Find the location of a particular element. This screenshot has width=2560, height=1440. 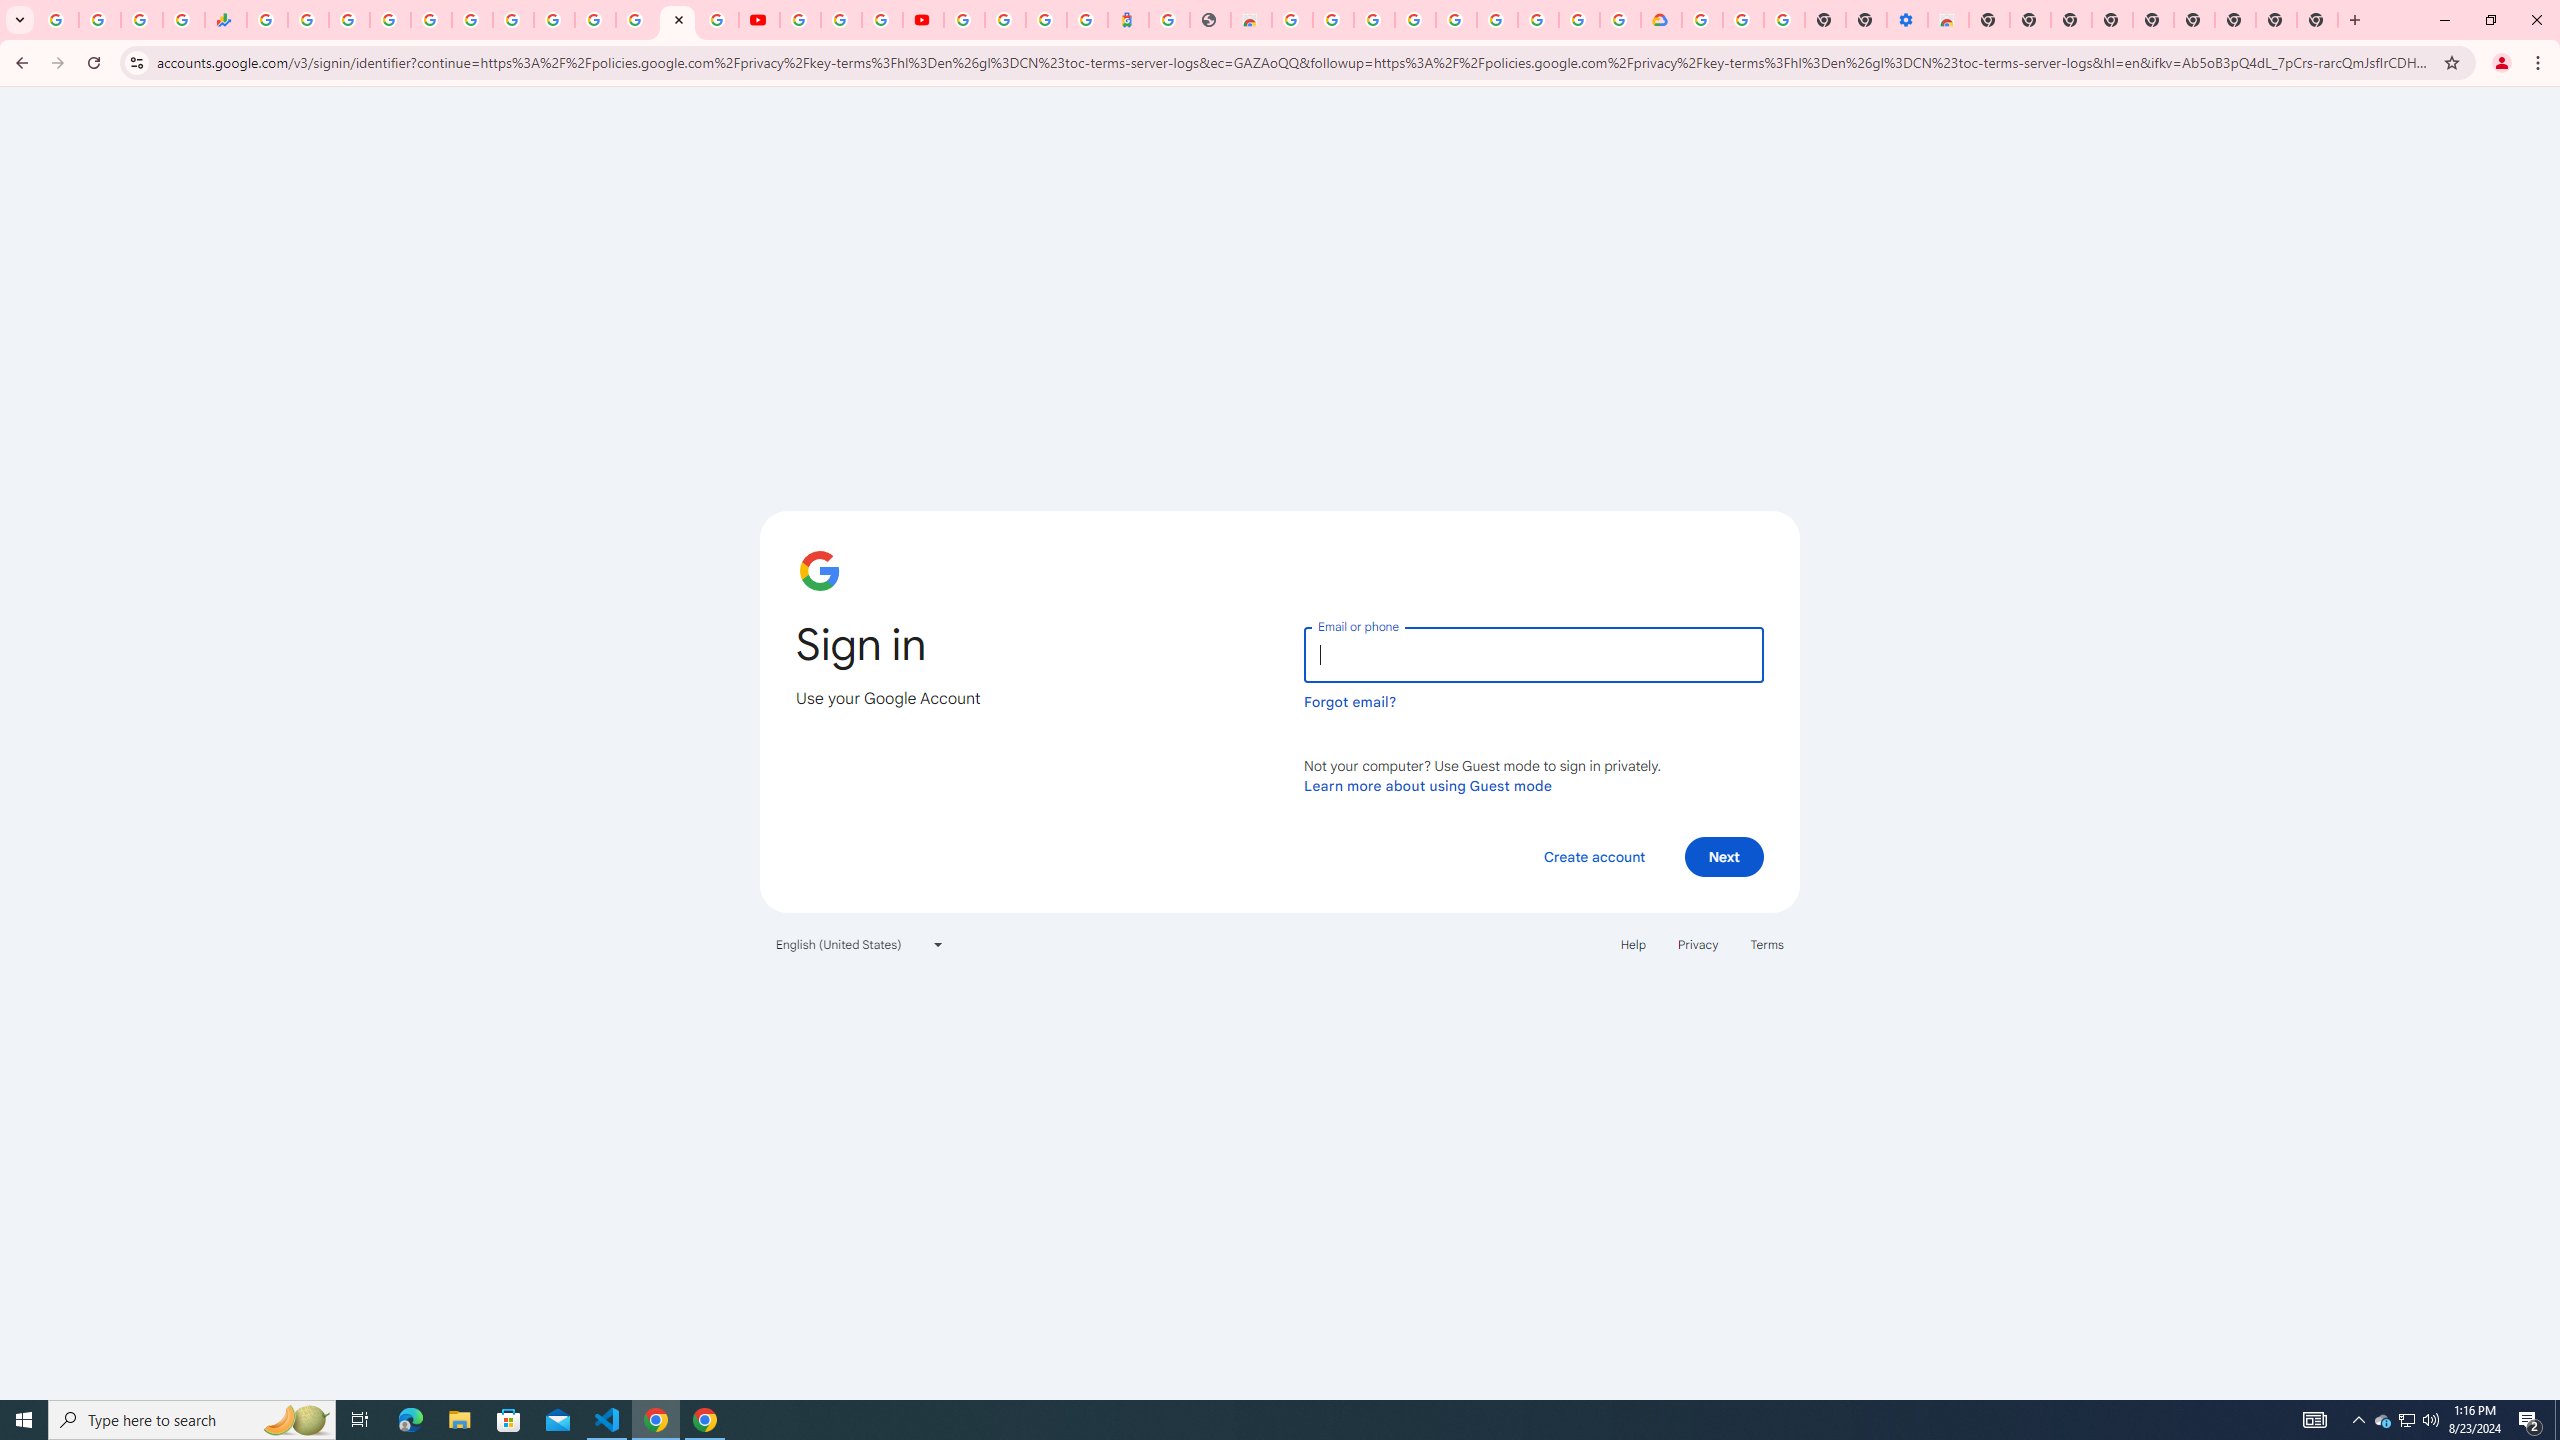

Forgot email? is located at coordinates (1350, 702).